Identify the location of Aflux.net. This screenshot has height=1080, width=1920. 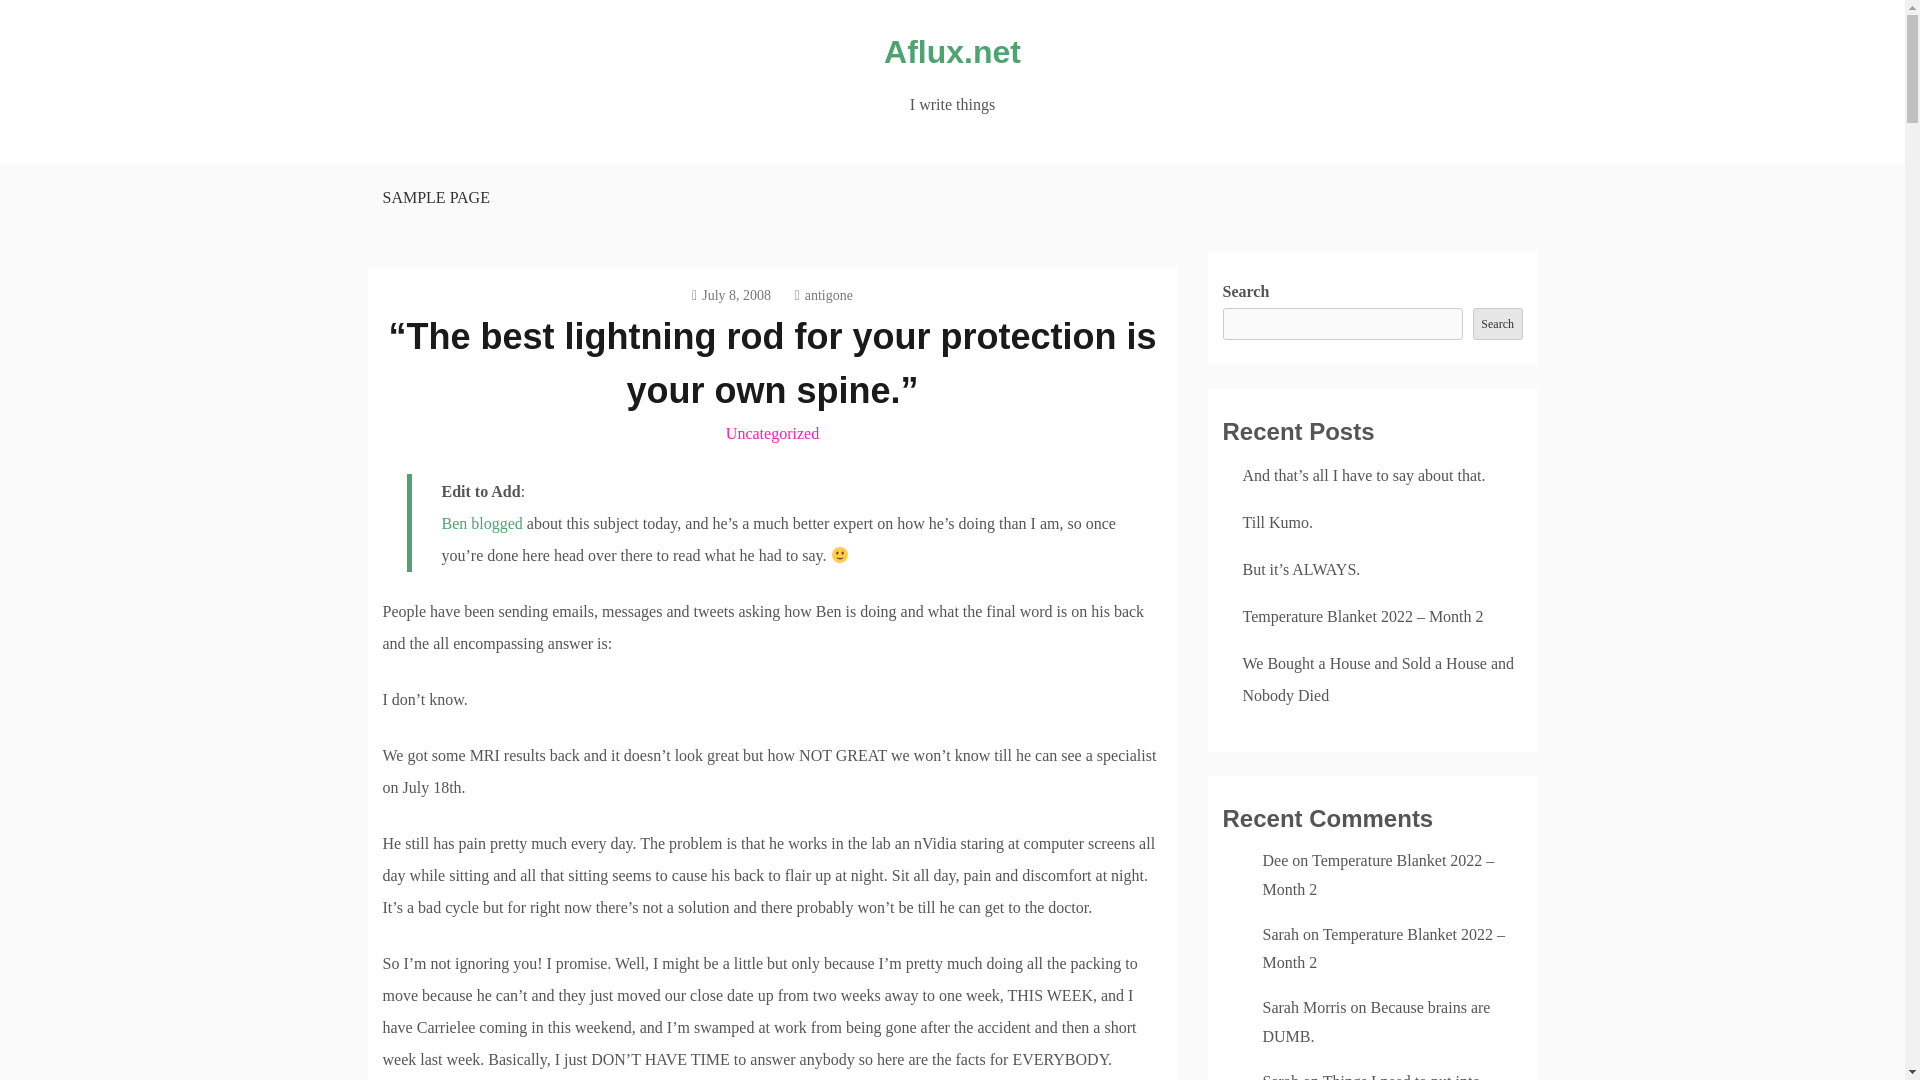
(952, 52).